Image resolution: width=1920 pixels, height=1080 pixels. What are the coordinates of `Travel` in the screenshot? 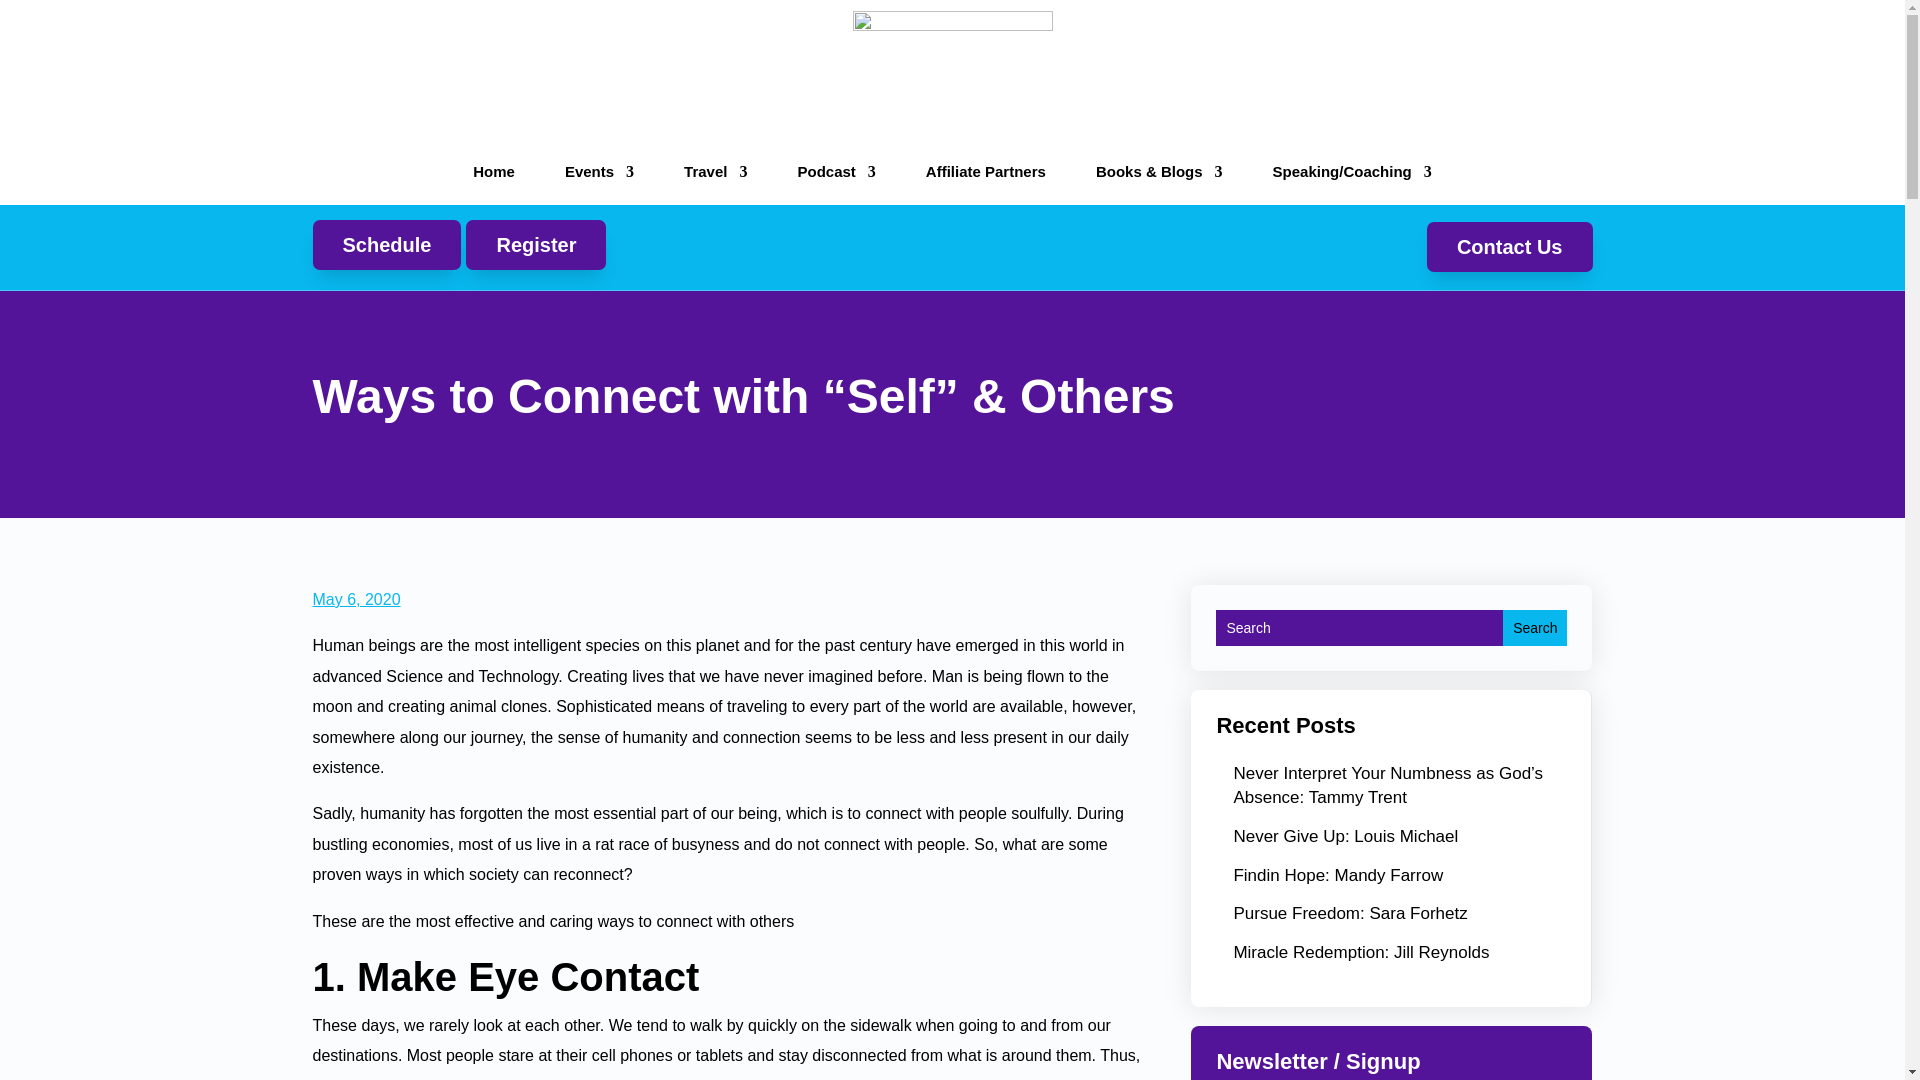 It's located at (714, 172).